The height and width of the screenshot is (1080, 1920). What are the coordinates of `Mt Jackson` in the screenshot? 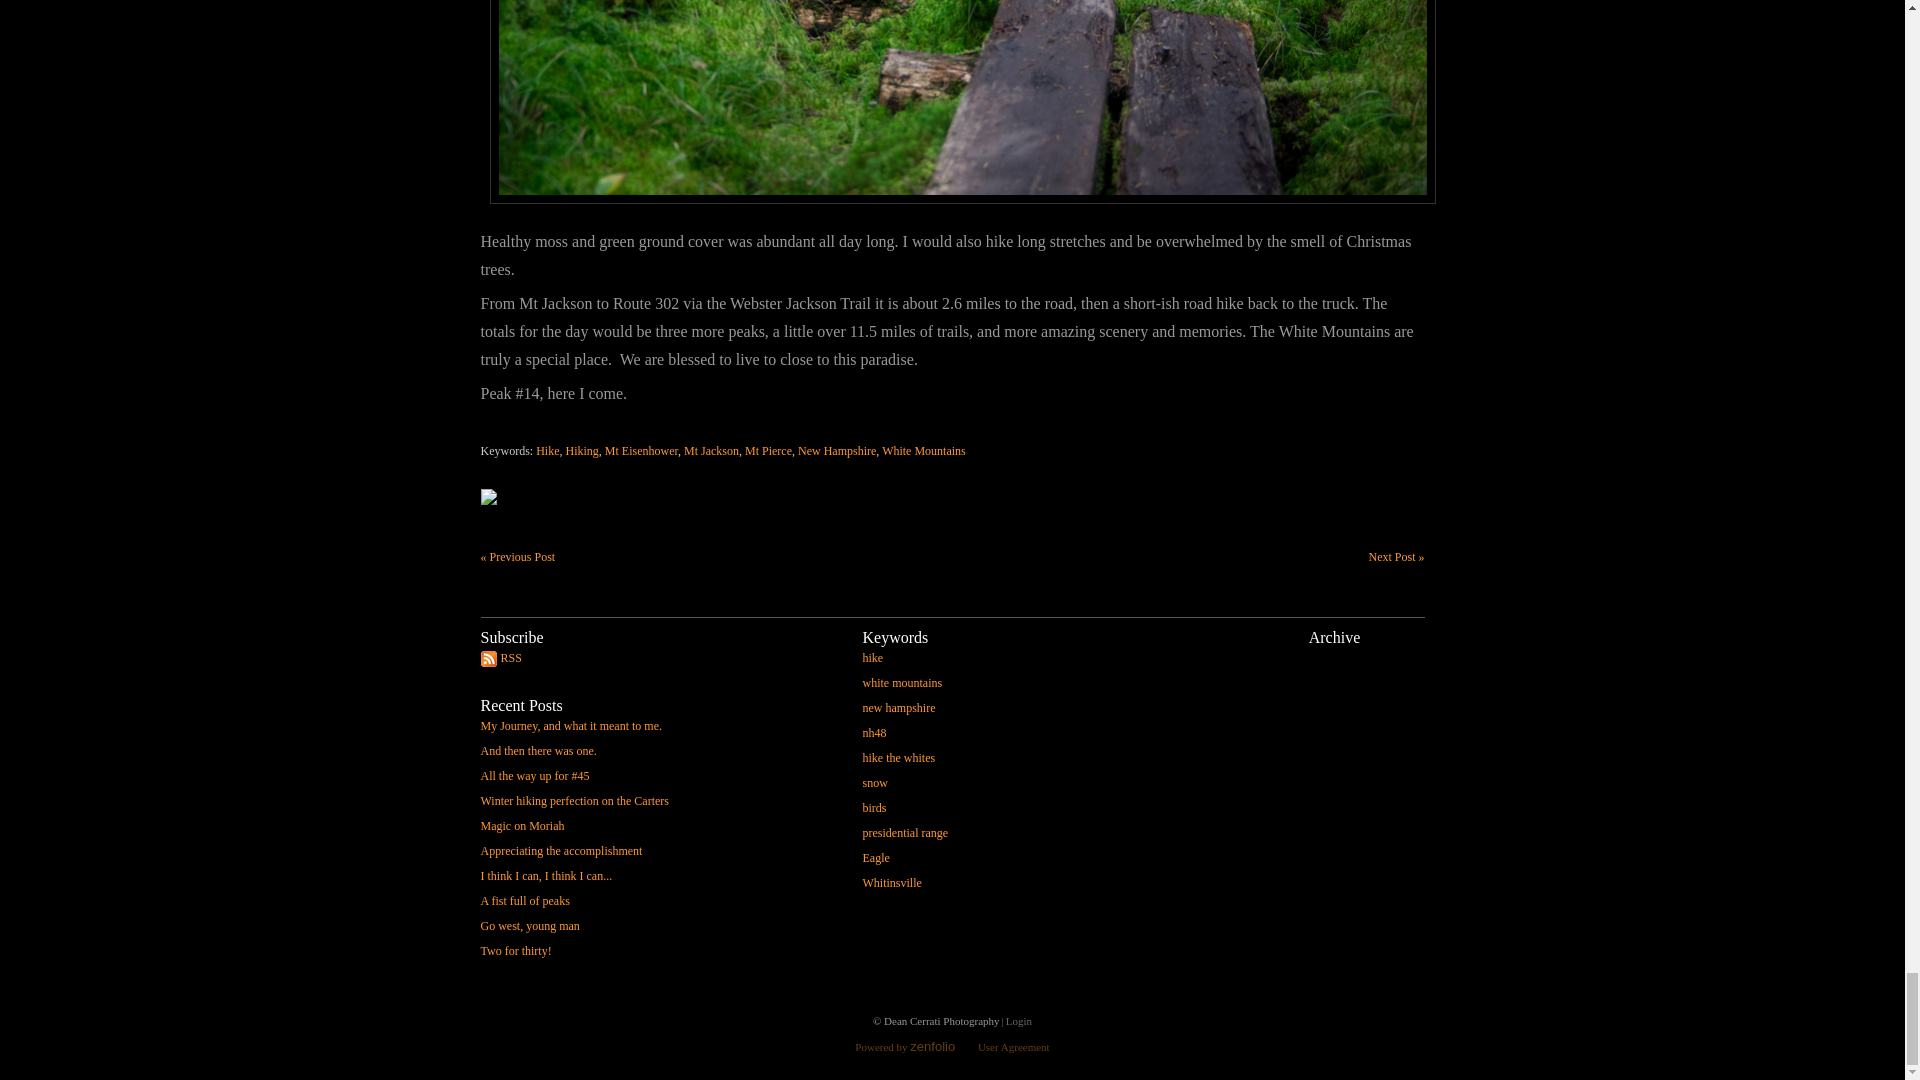 It's located at (711, 450).